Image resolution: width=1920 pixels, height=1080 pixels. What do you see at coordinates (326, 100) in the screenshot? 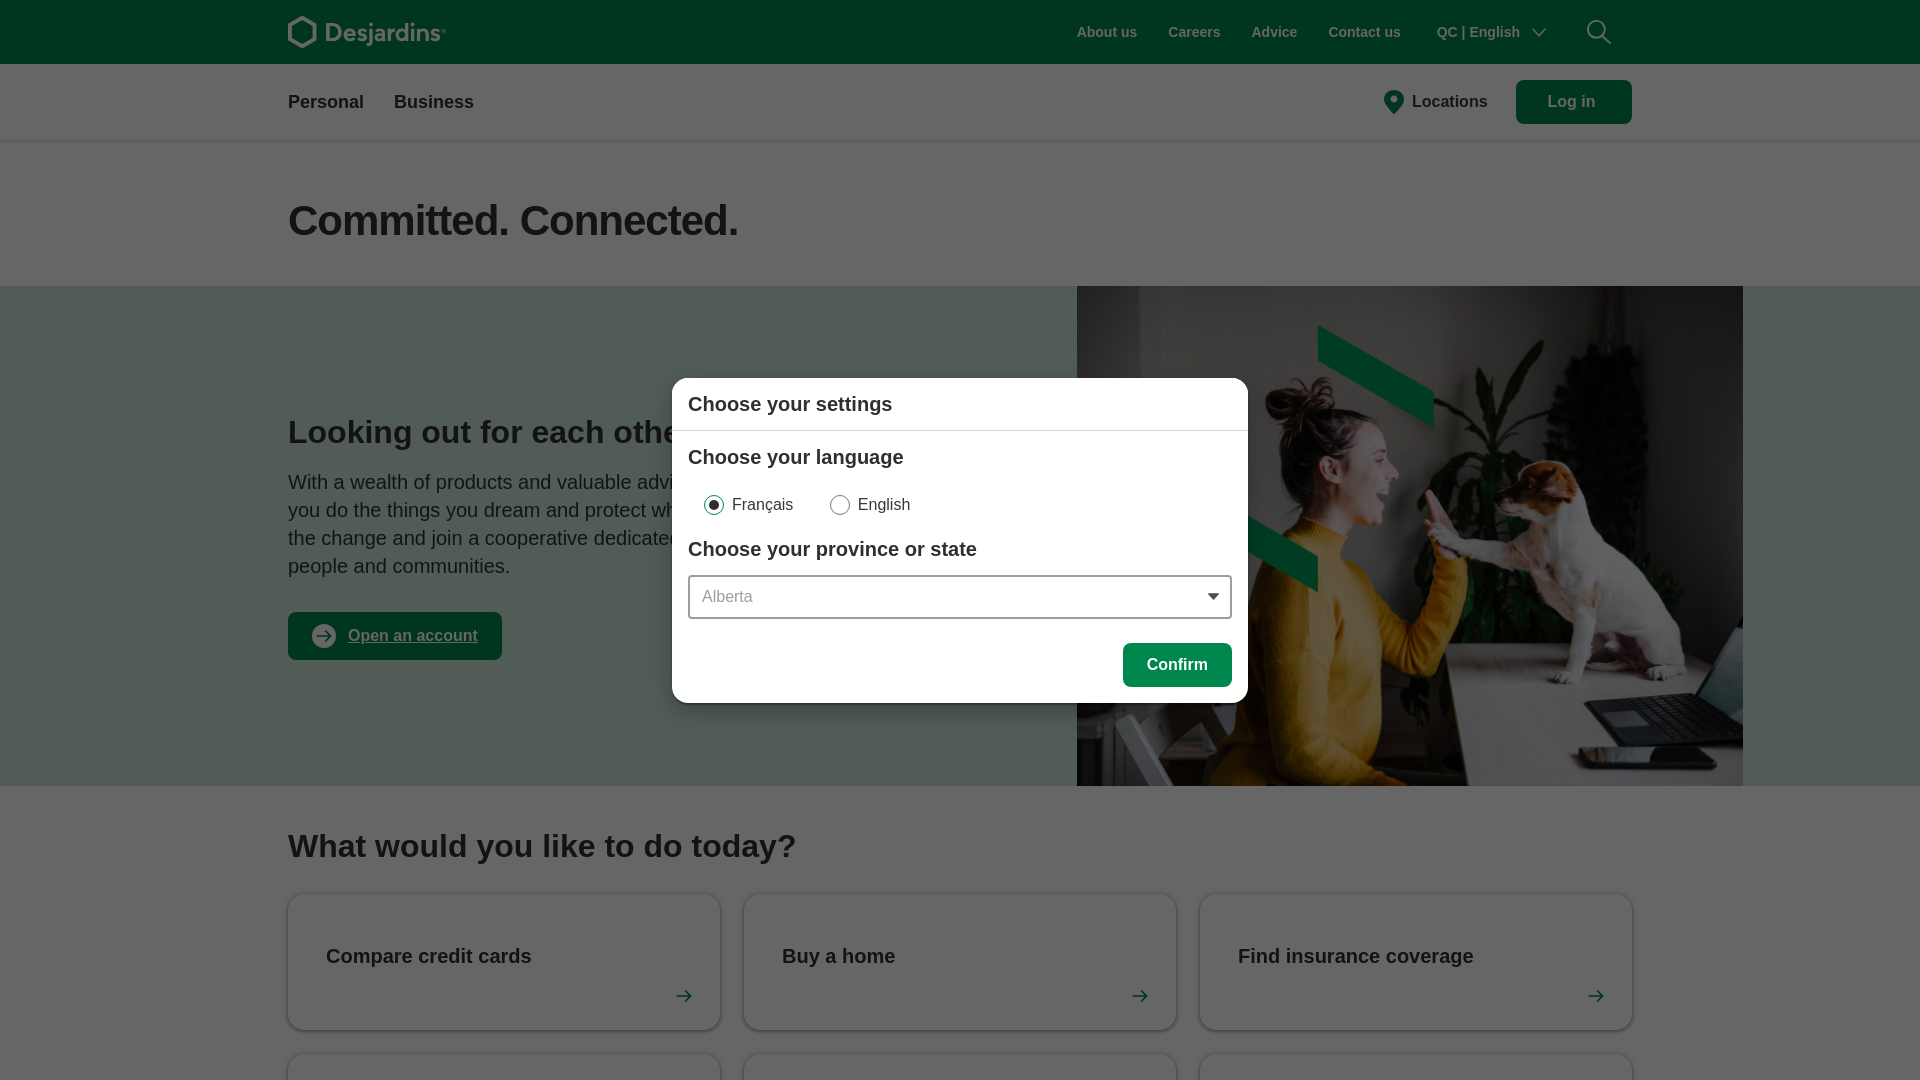
I see `Personal` at bounding box center [326, 100].